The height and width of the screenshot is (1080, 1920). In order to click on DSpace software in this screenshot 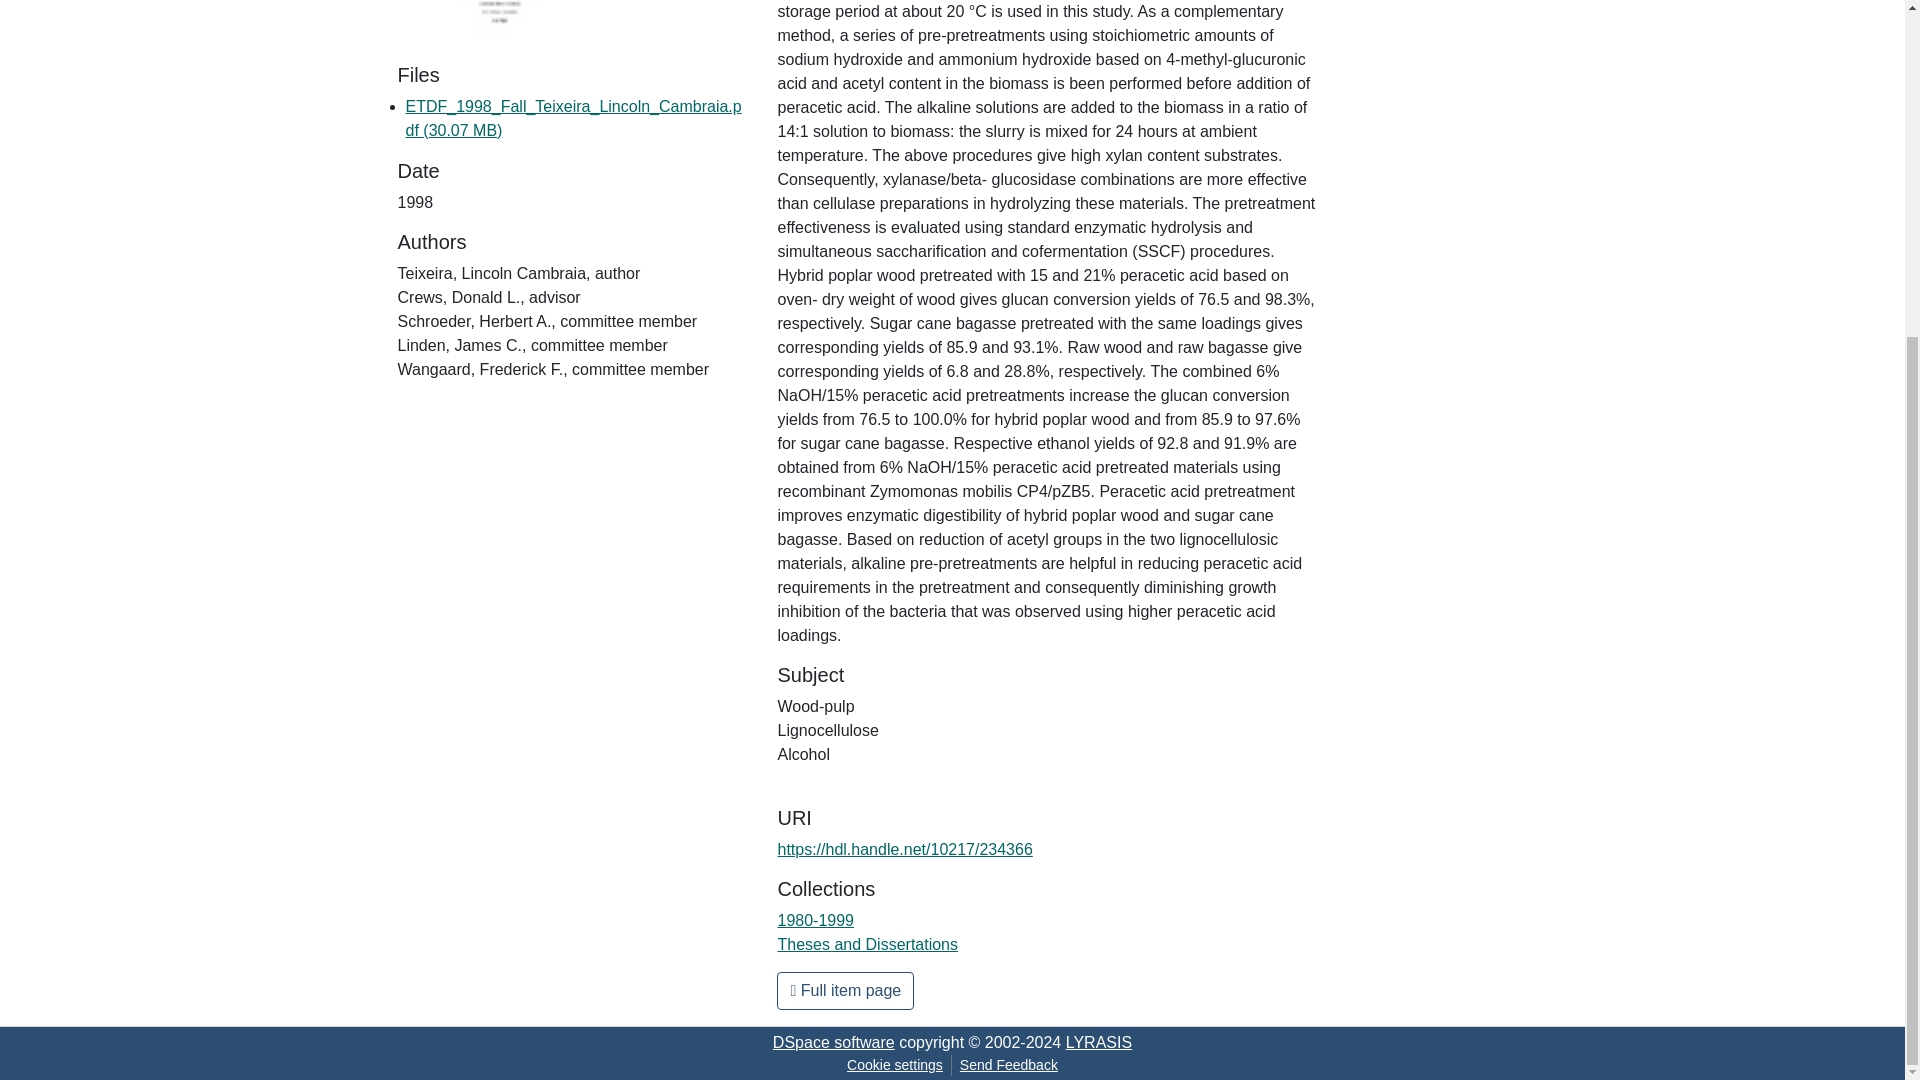, I will do `click(834, 1042)`.